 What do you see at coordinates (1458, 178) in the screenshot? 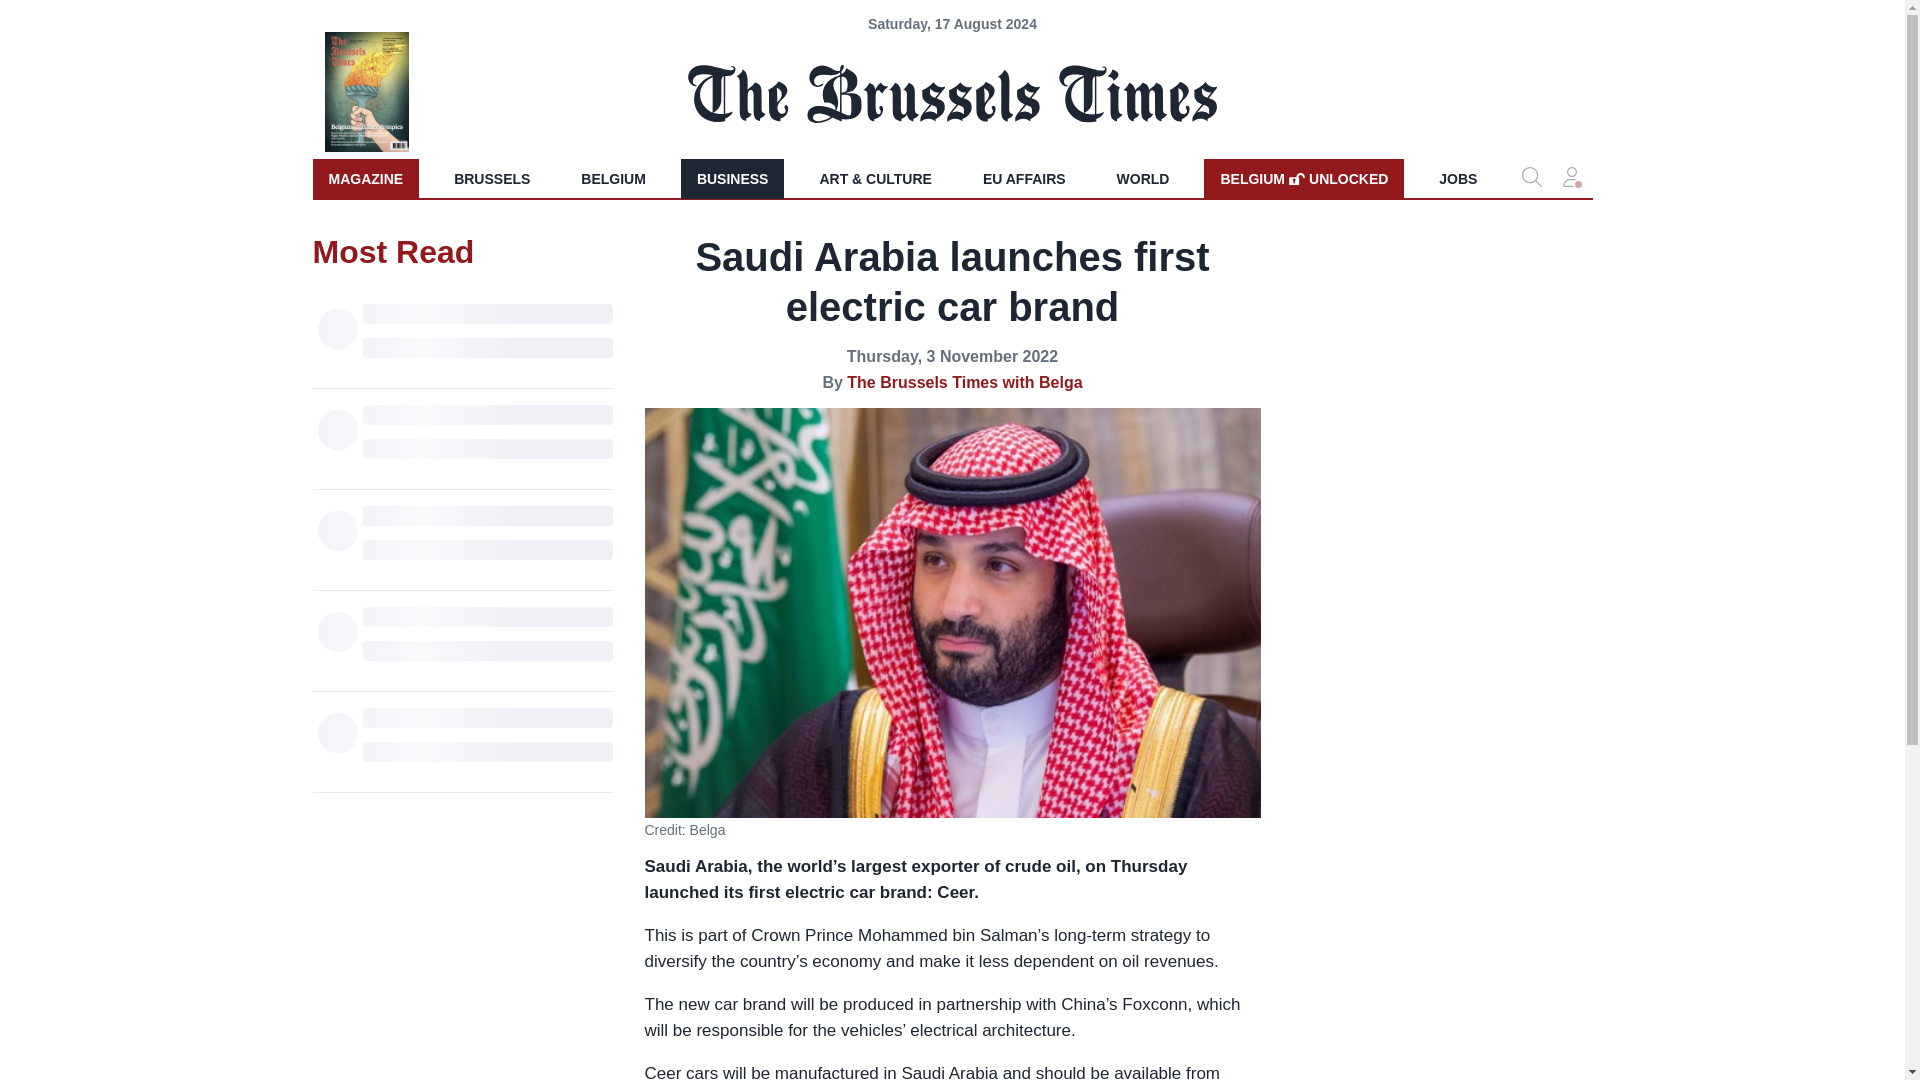
I see `JOBS` at bounding box center [1458, 178].